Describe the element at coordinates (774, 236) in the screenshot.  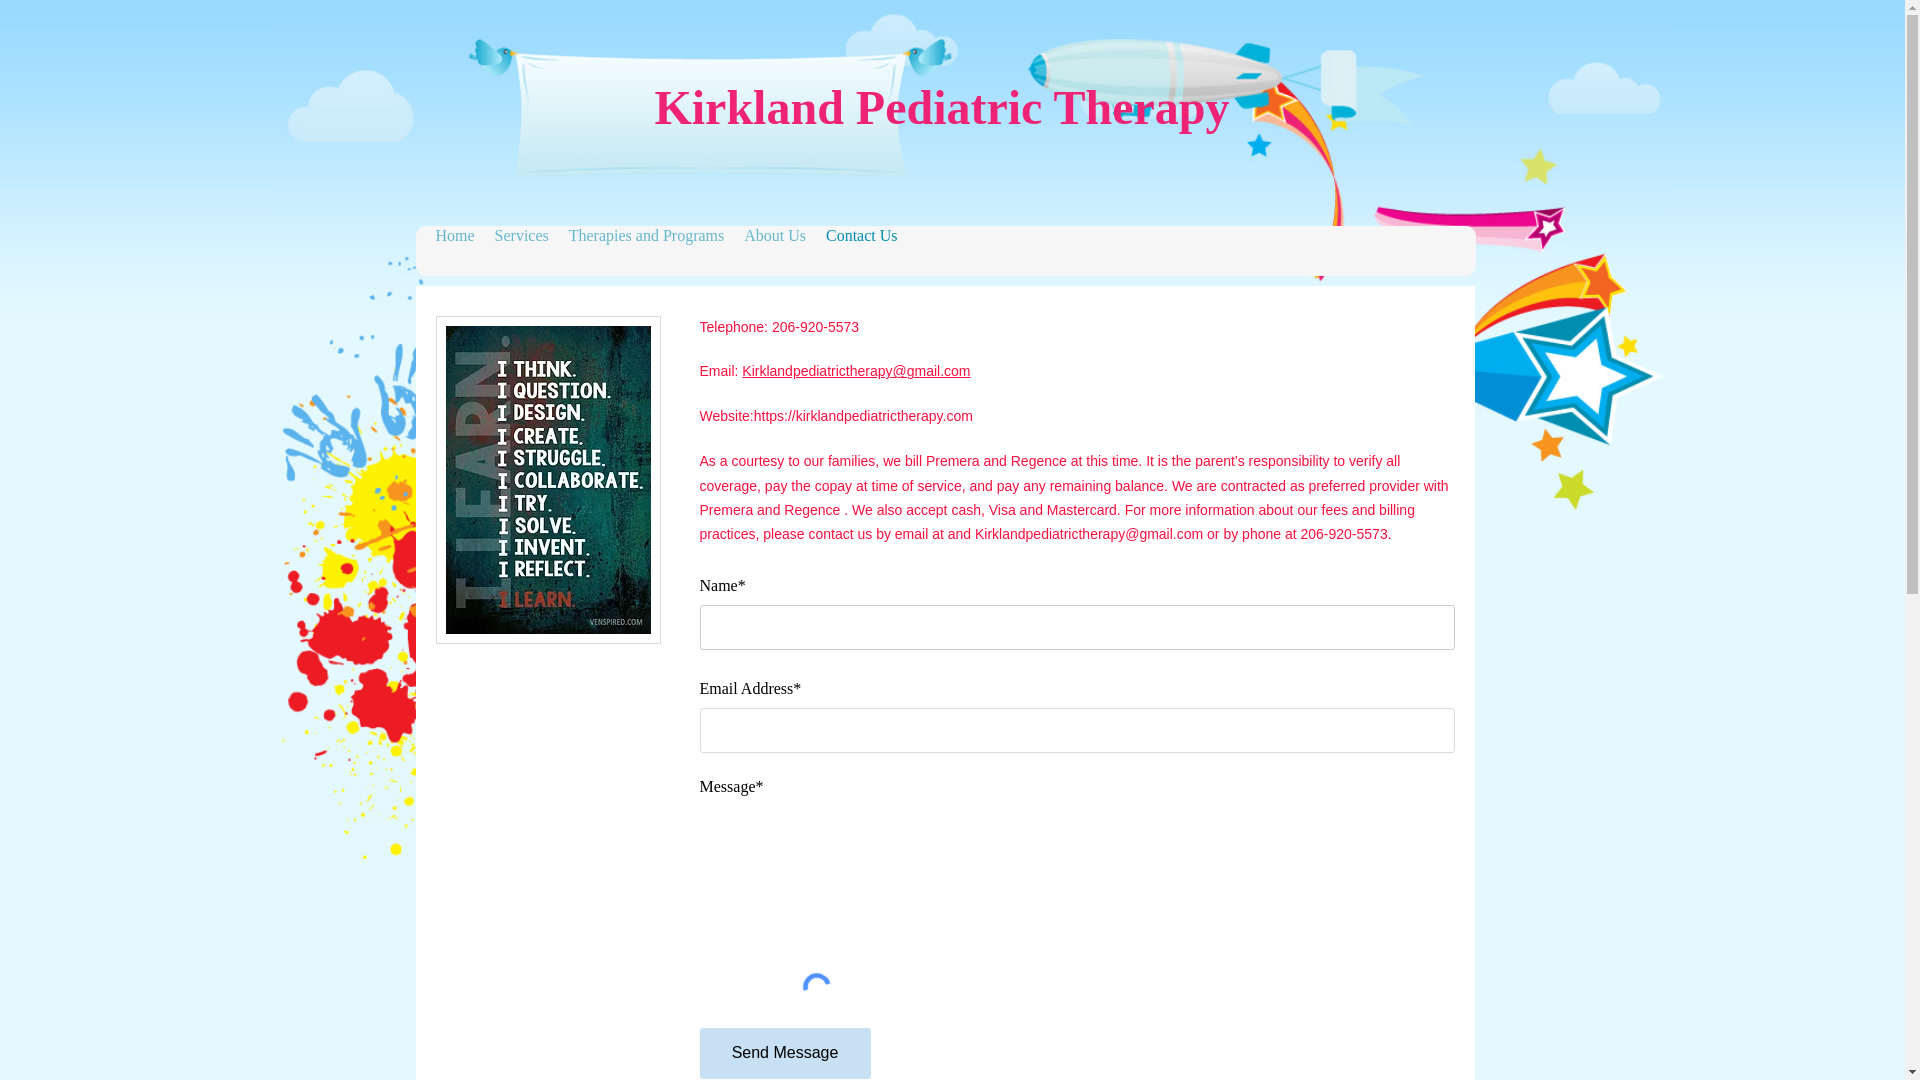
I see `About Us` at that location.